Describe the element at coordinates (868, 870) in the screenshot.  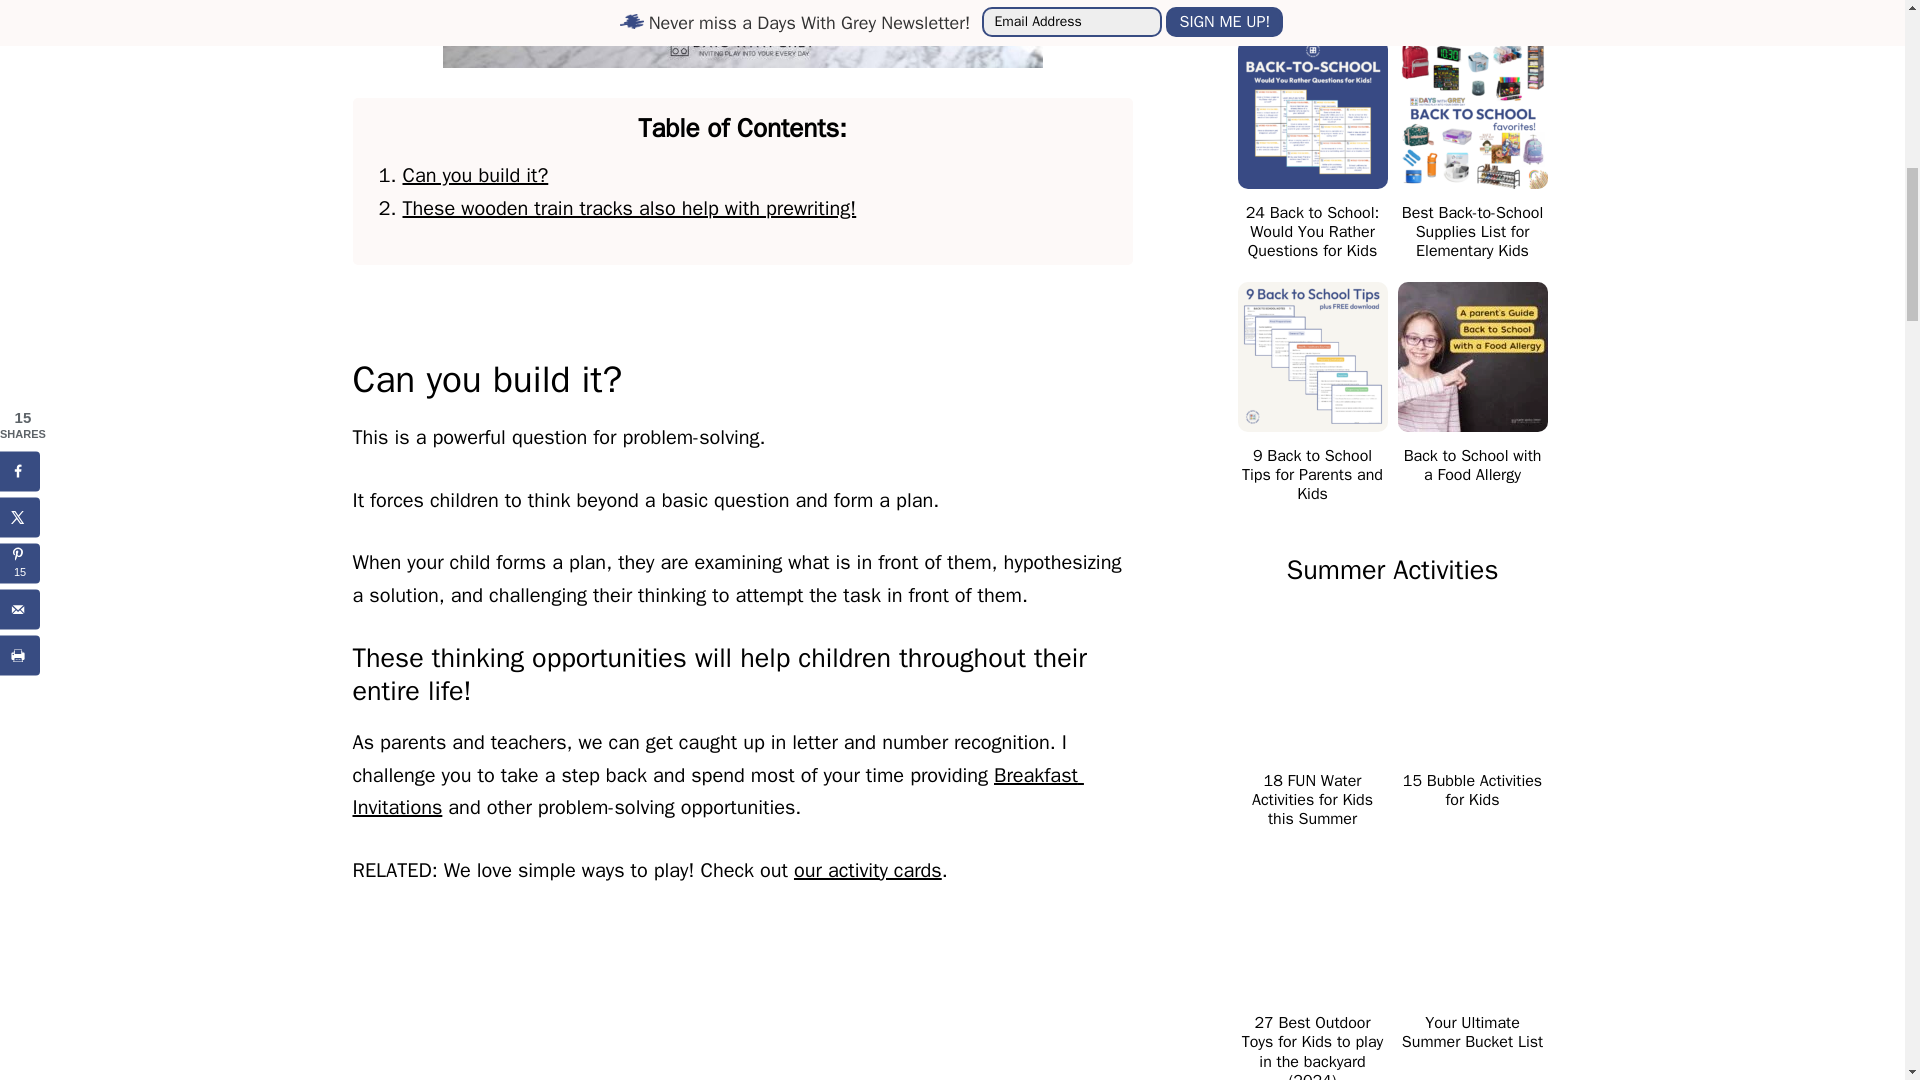
I see `our activity cards` at that location.